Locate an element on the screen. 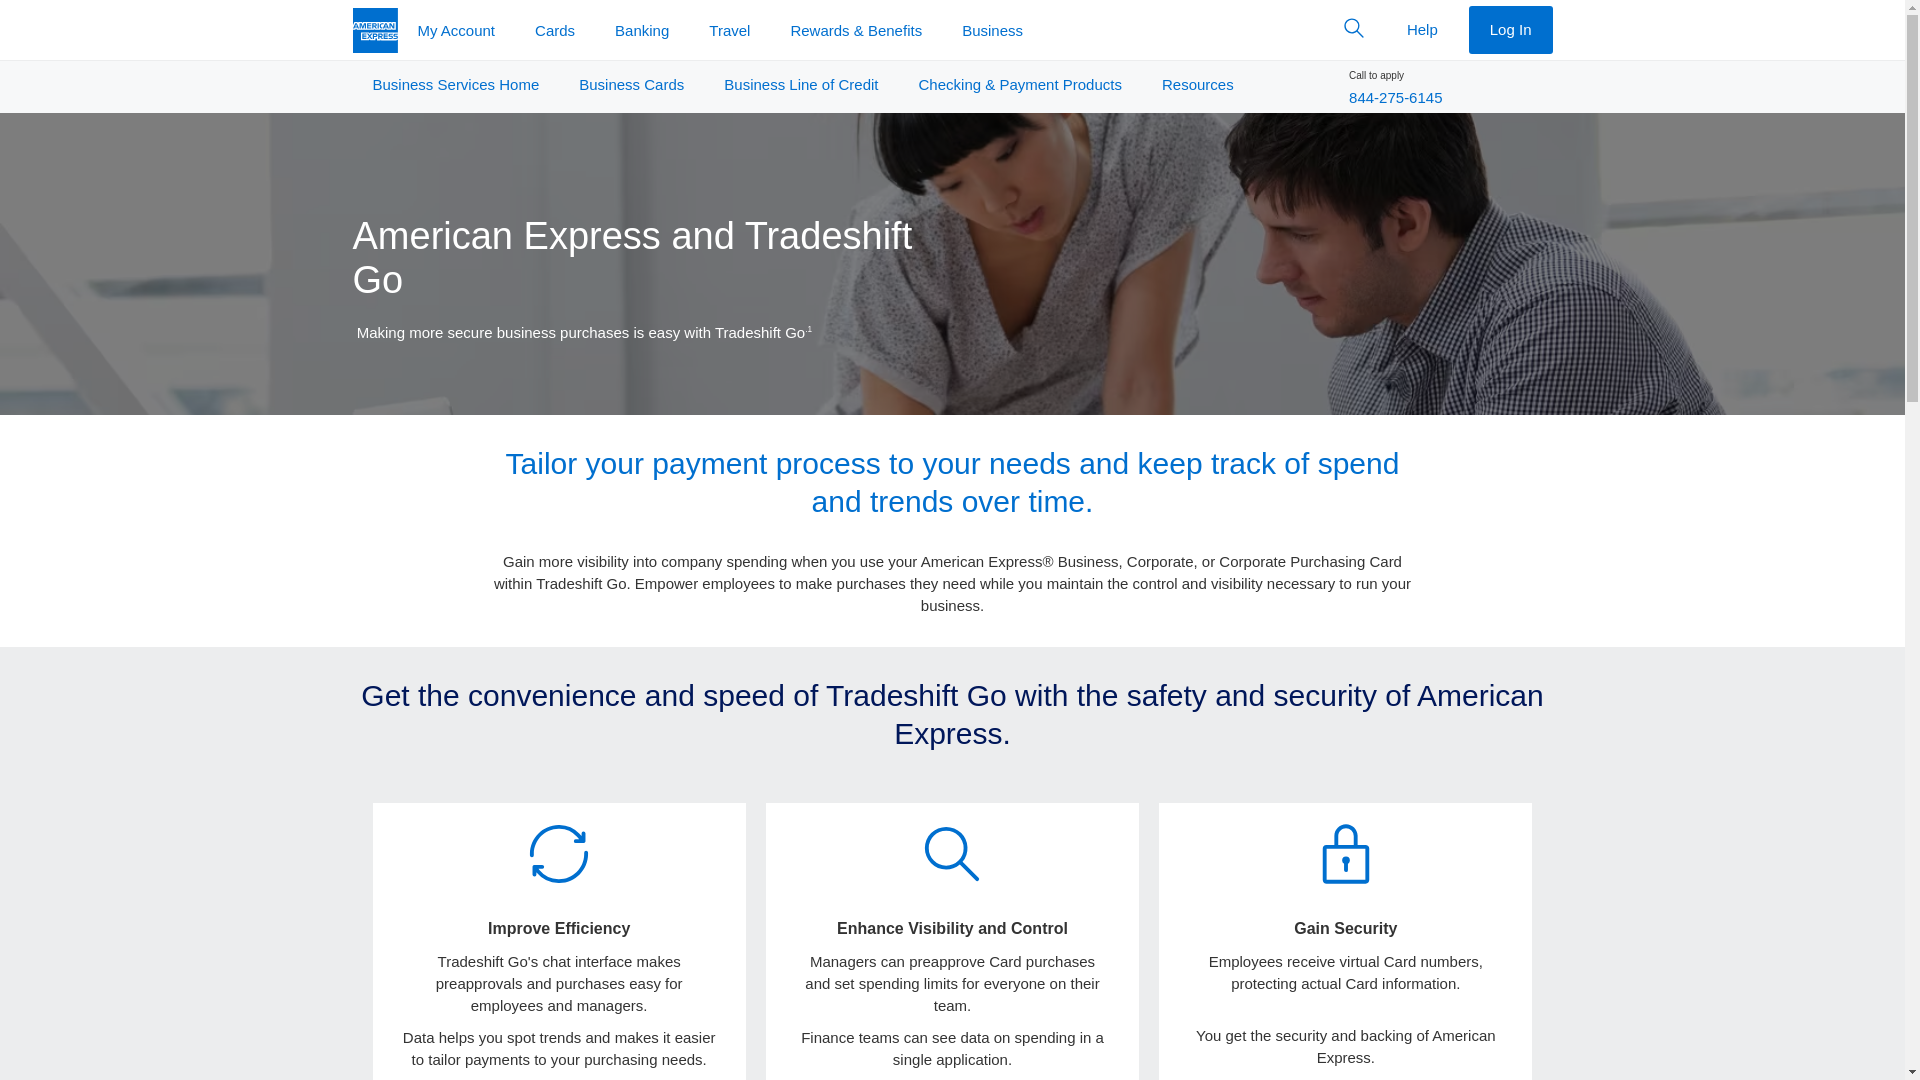 The image size is (1920, 1080). Search is located at coordinates (1354, 28).